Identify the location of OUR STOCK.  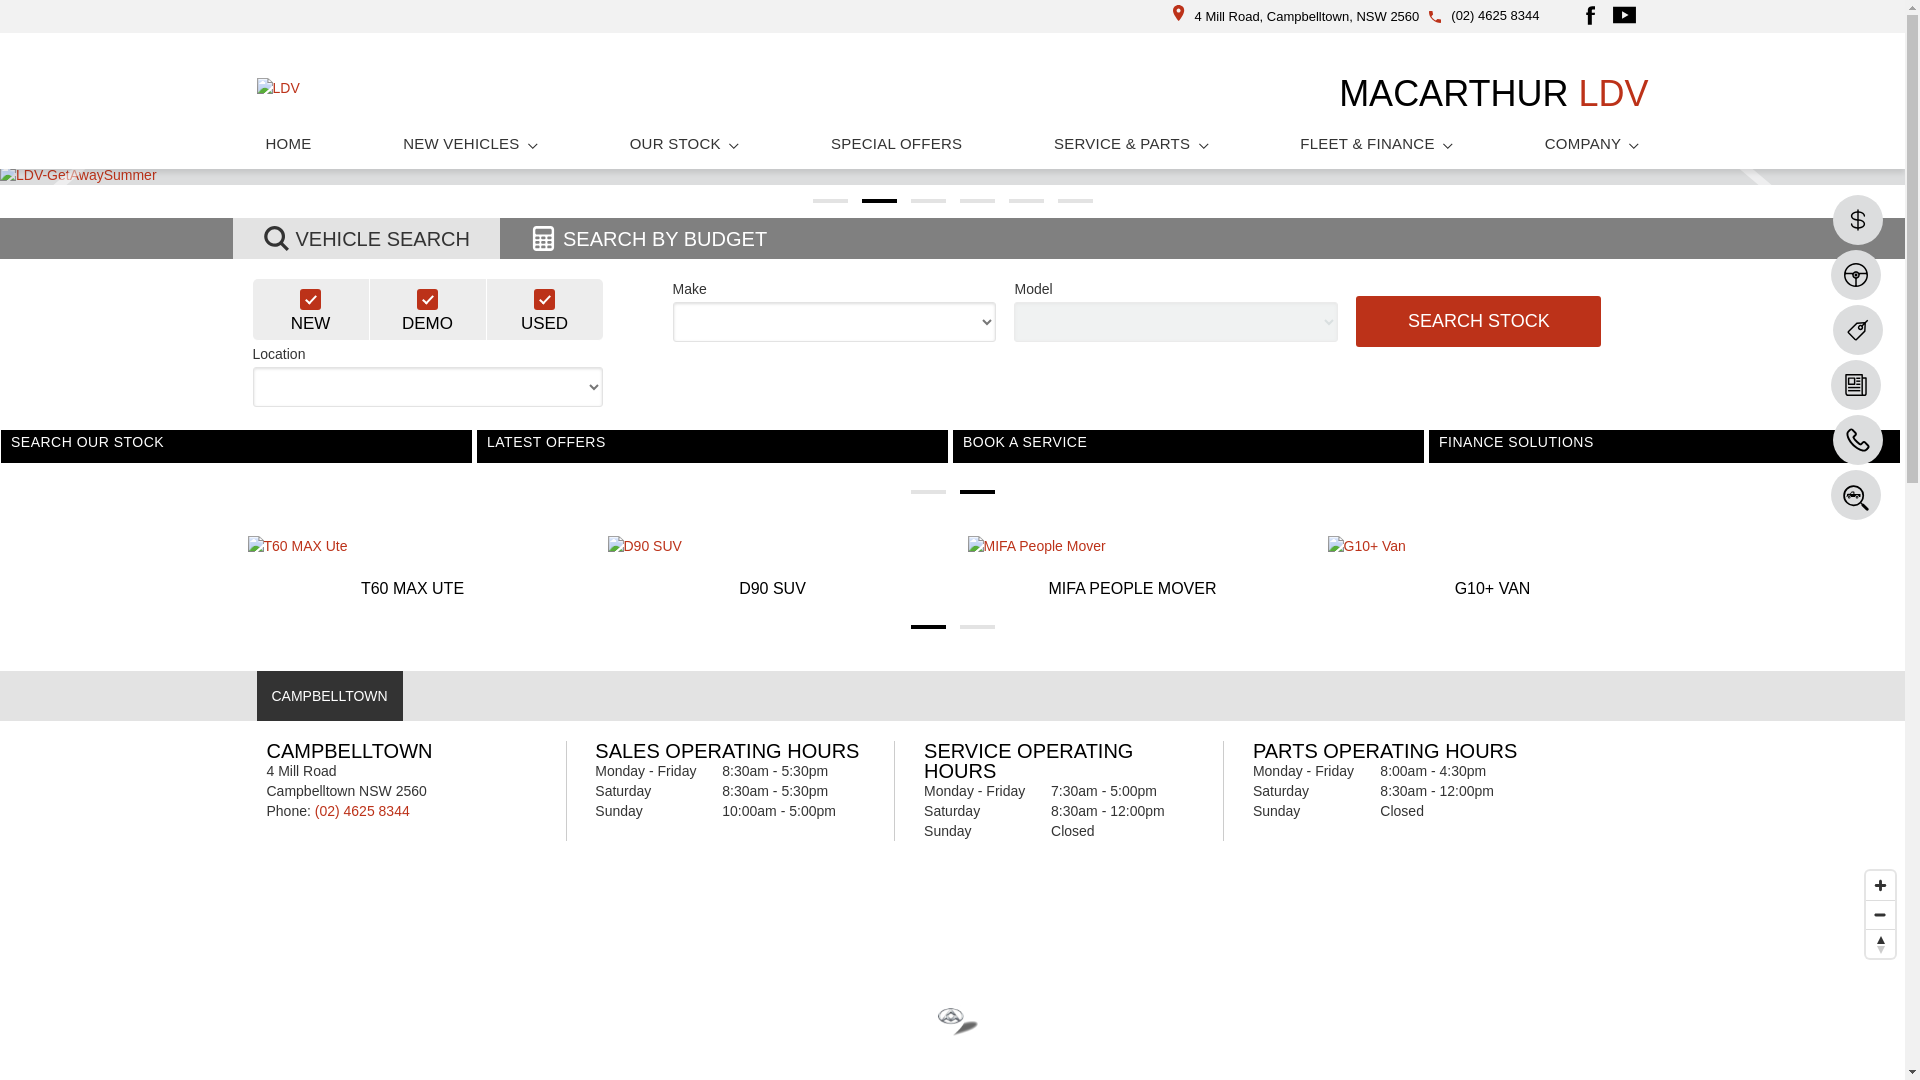
(685, 144).